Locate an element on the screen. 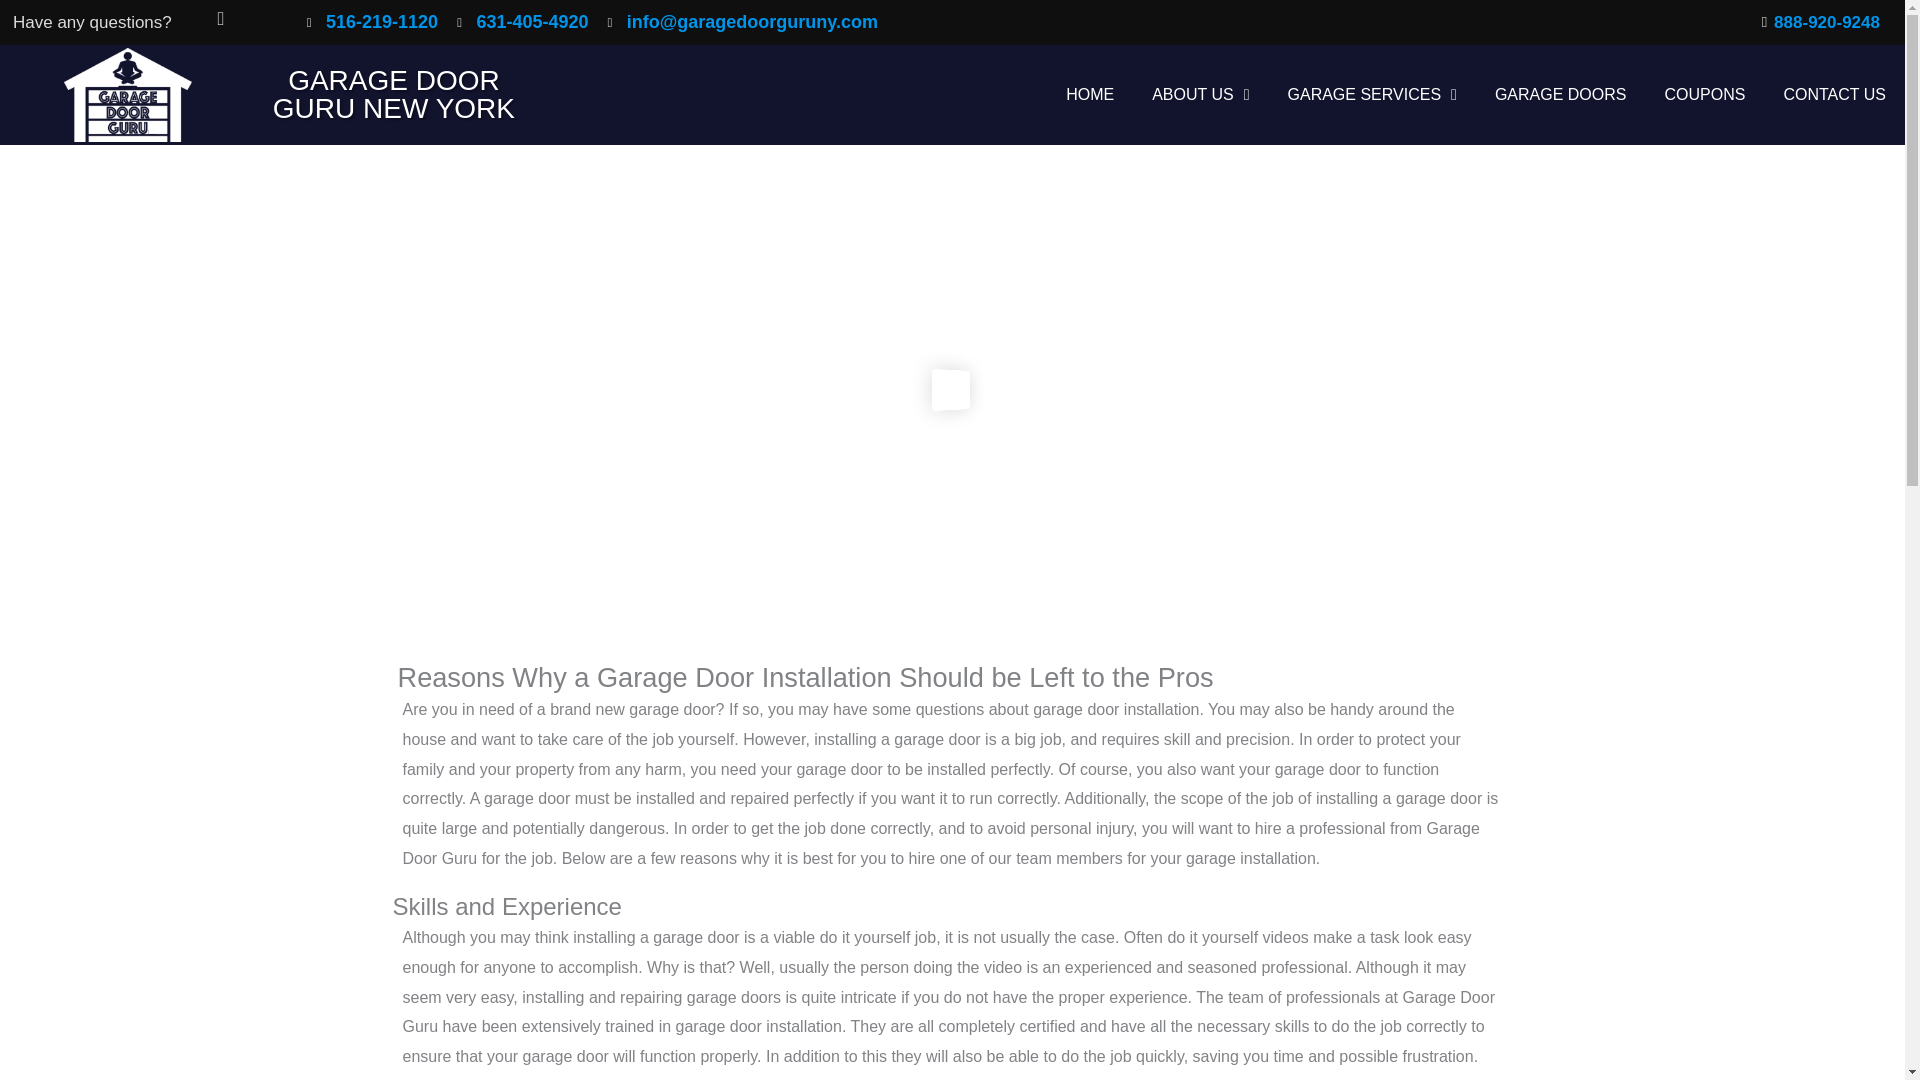  516-219-1120 is located at coordinates (372, 22).